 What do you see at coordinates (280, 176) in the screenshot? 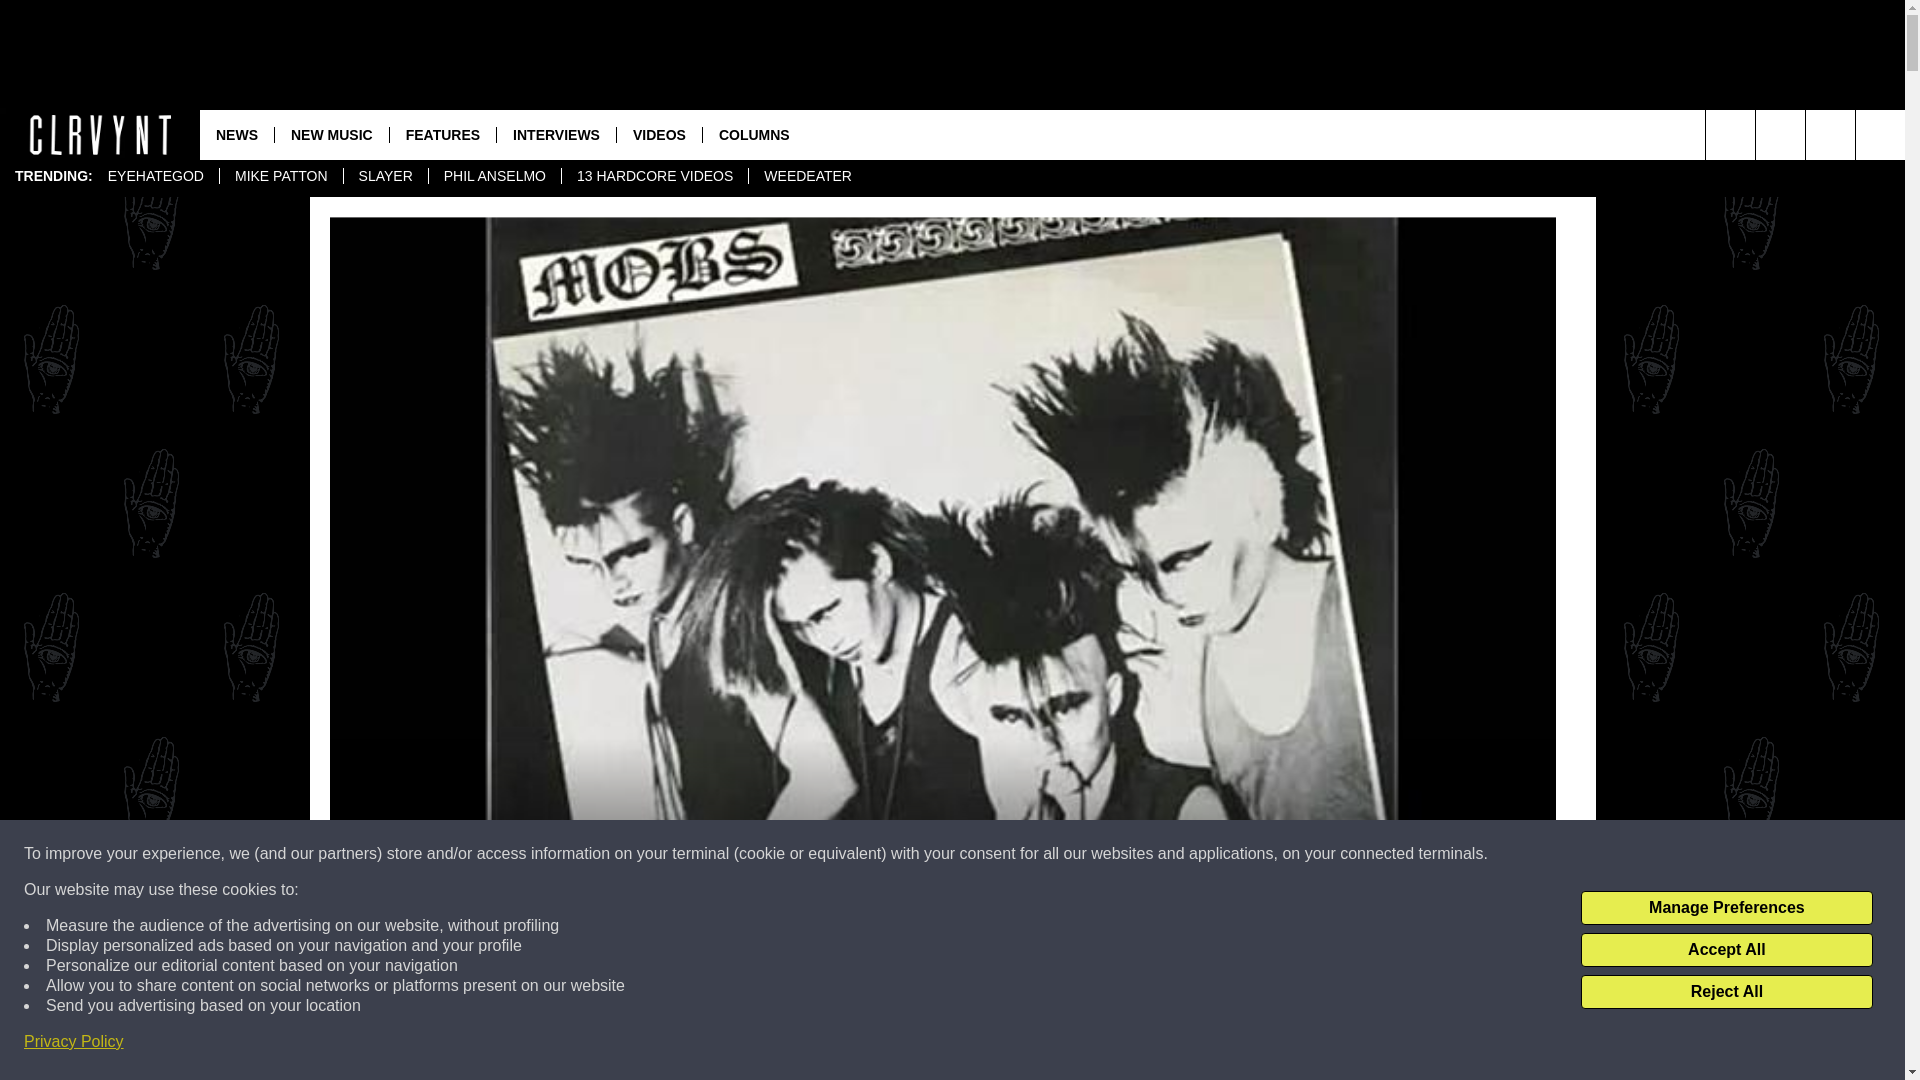
I see `MIKE PATTON` at bounding box center [280, 176].